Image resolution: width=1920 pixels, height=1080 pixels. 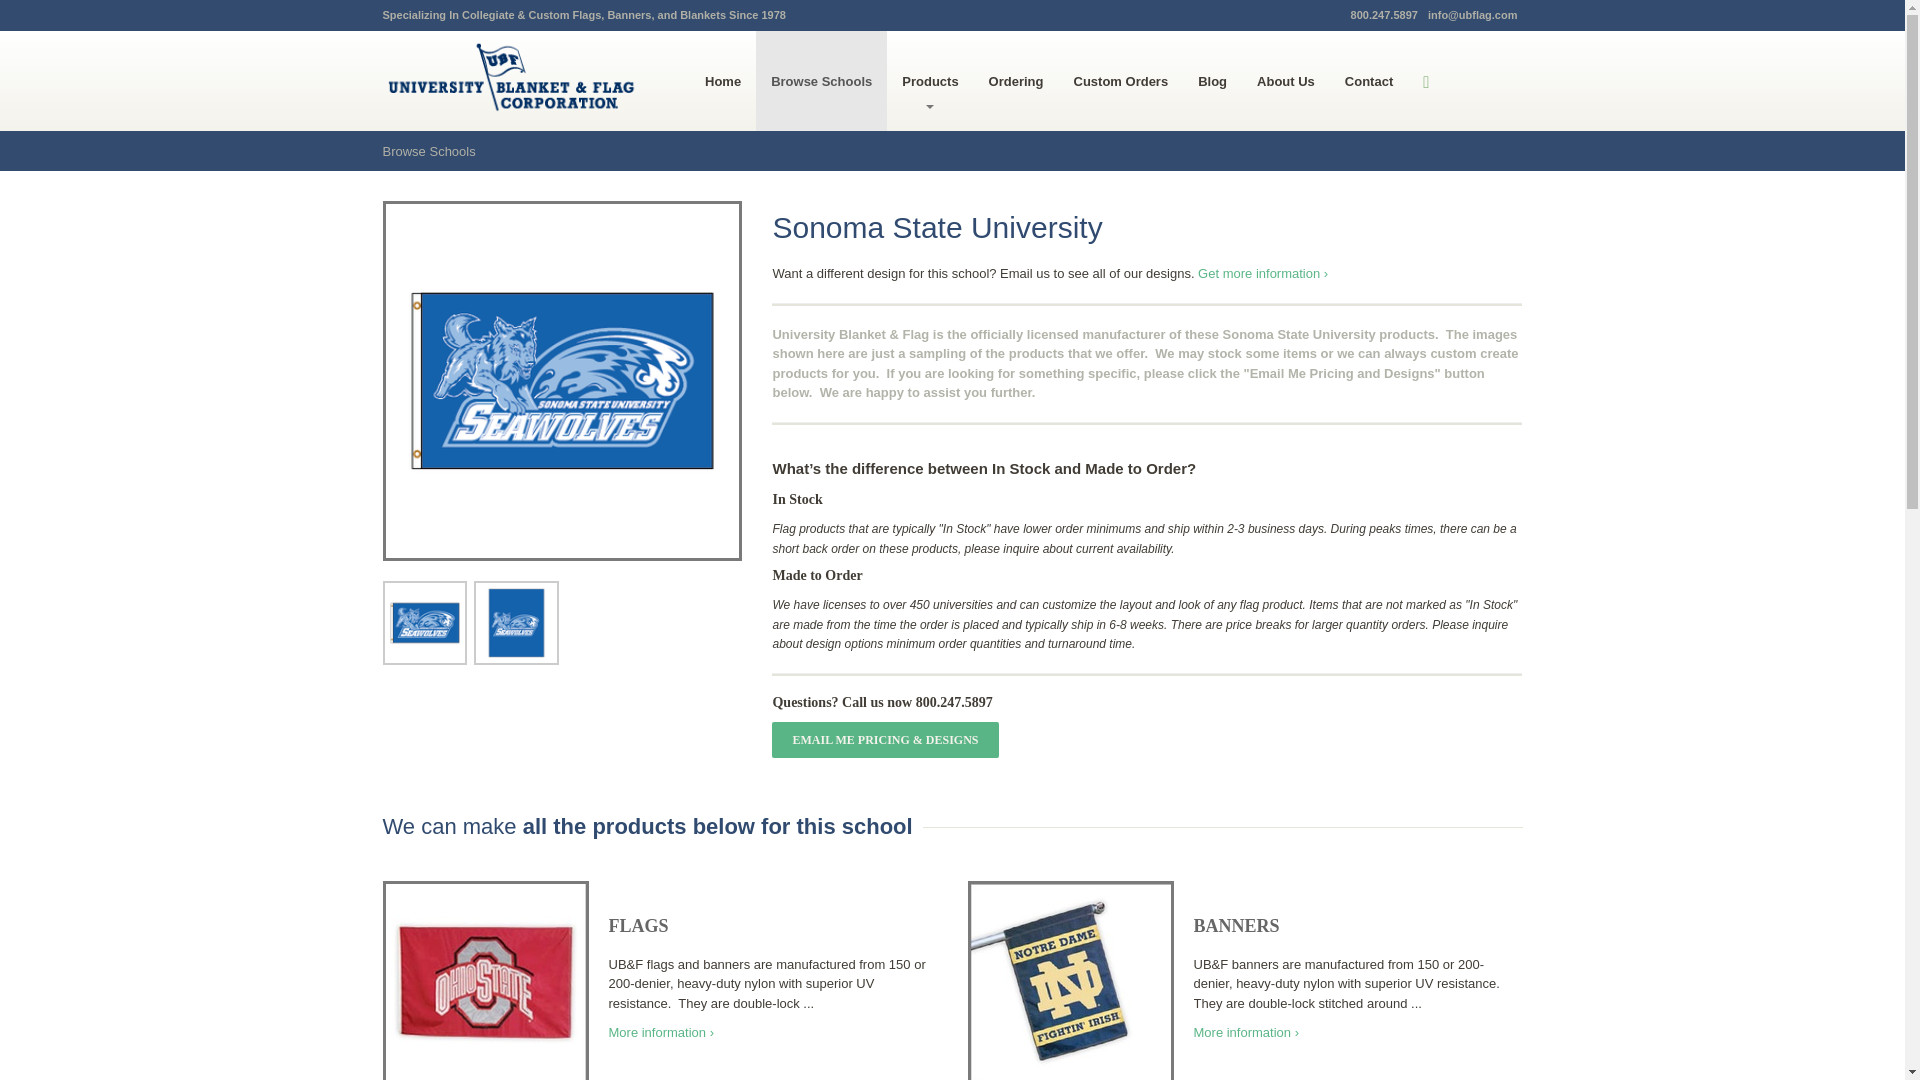 What do you see at coordinates (516, 623) in the screenshot?
I see `Garden Flag` at bounding box center [516, 623].